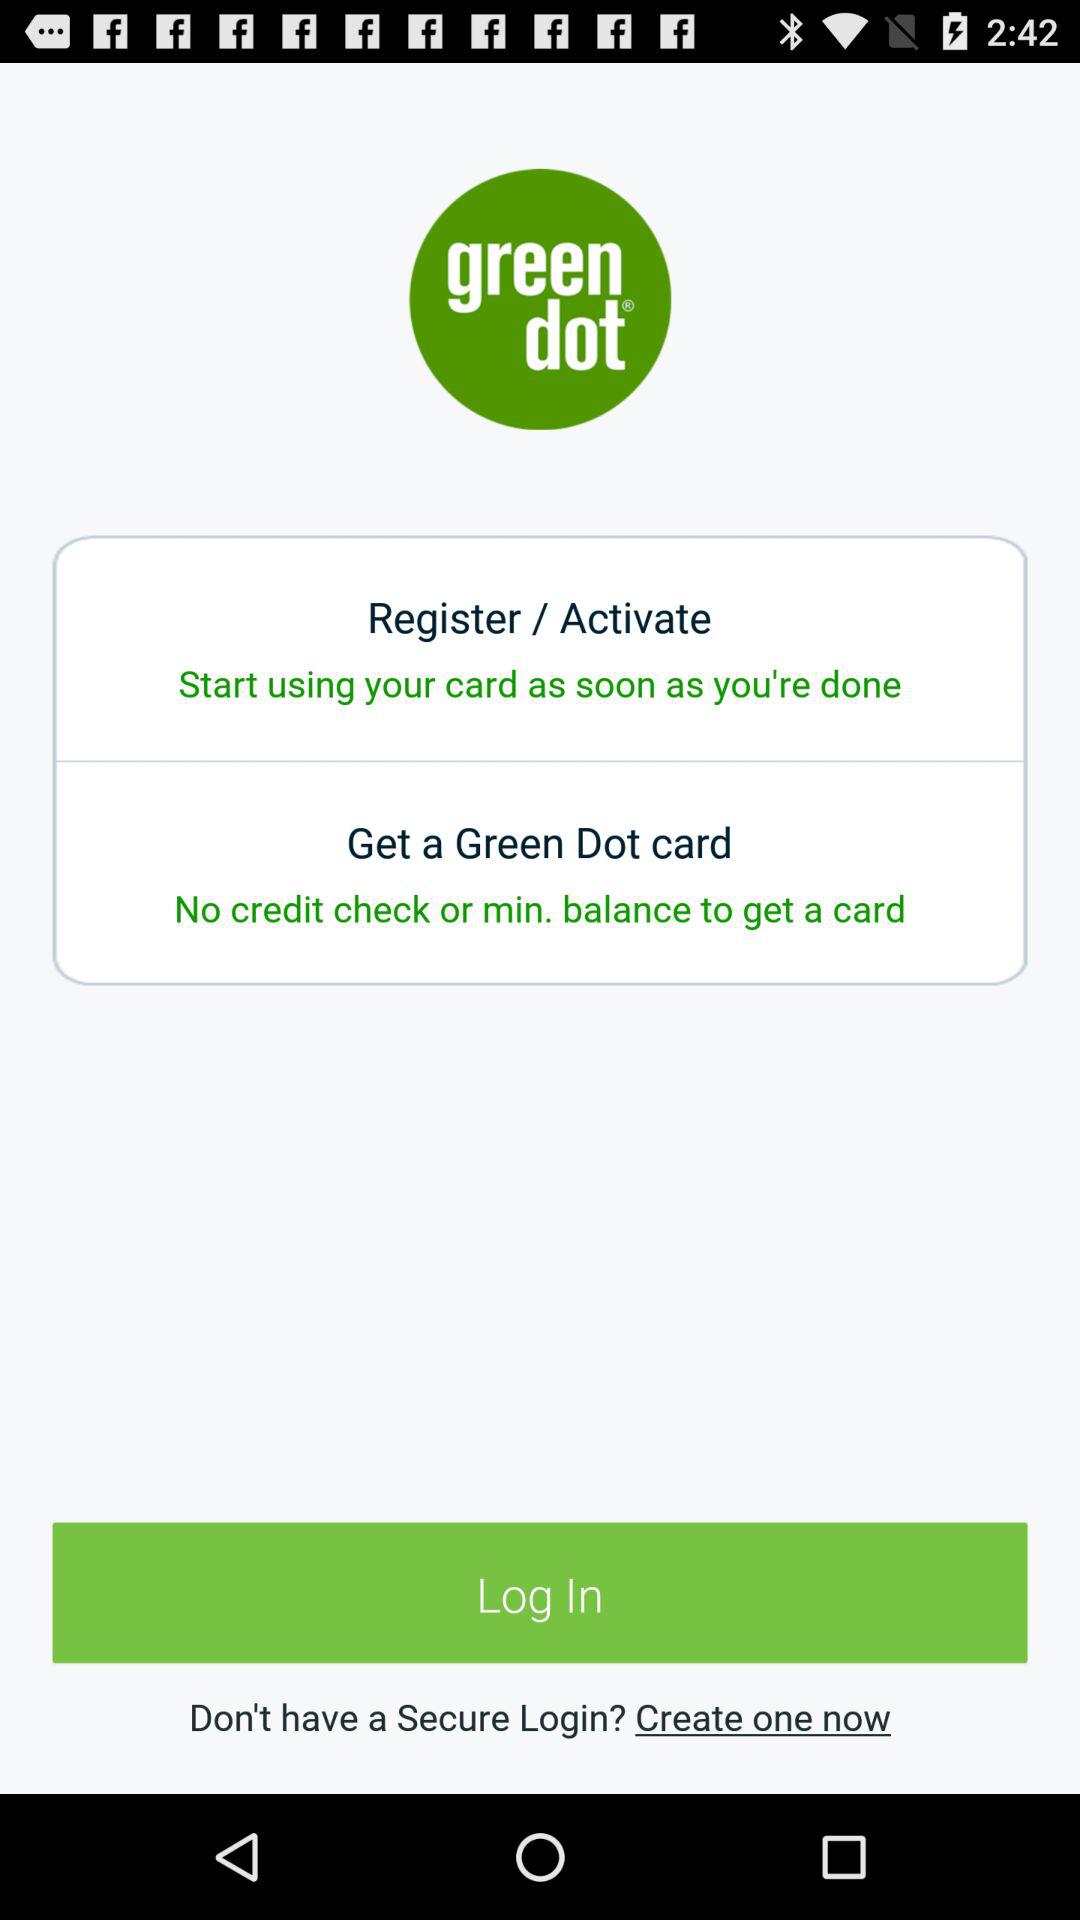  Describe the element at coordinates (762, 1716) in the screenshot. I see `scroll until create one now app` at that location.